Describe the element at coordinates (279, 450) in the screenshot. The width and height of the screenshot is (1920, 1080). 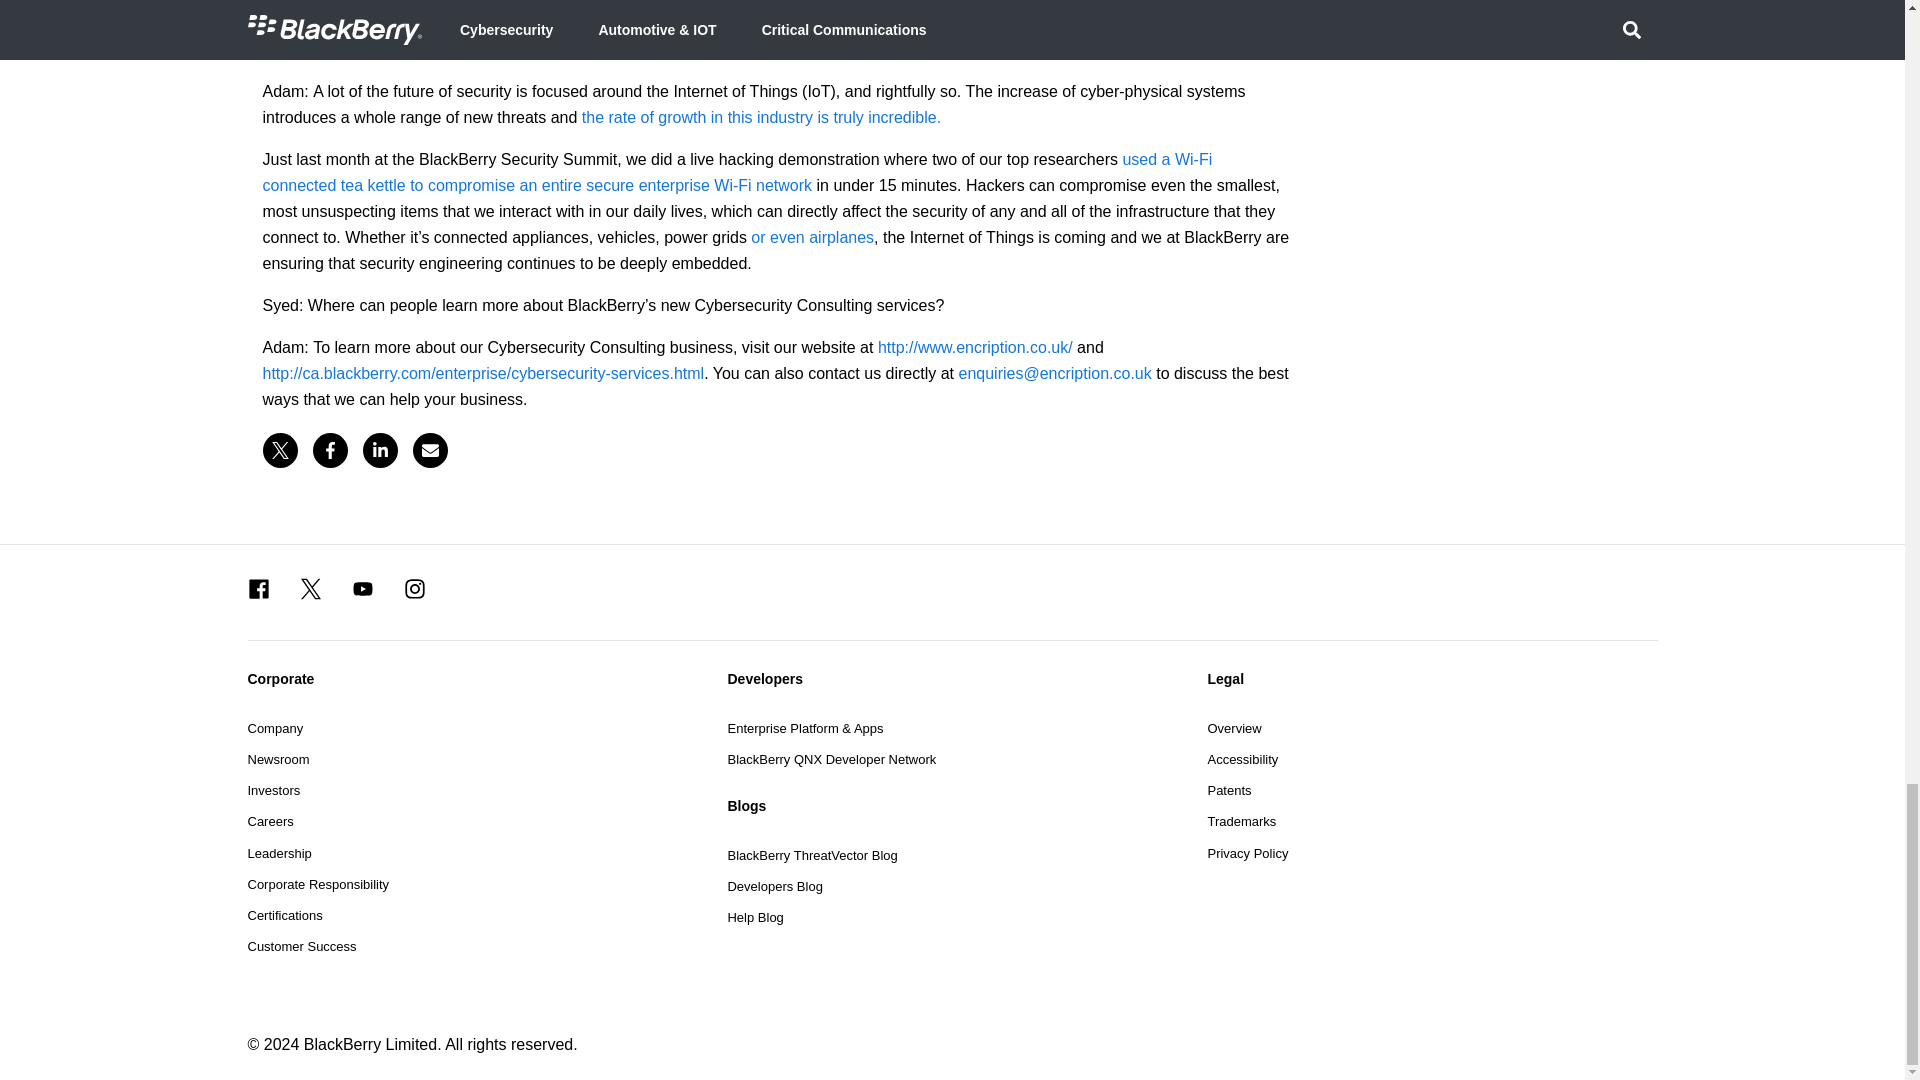
I see `Share on X` at that location.